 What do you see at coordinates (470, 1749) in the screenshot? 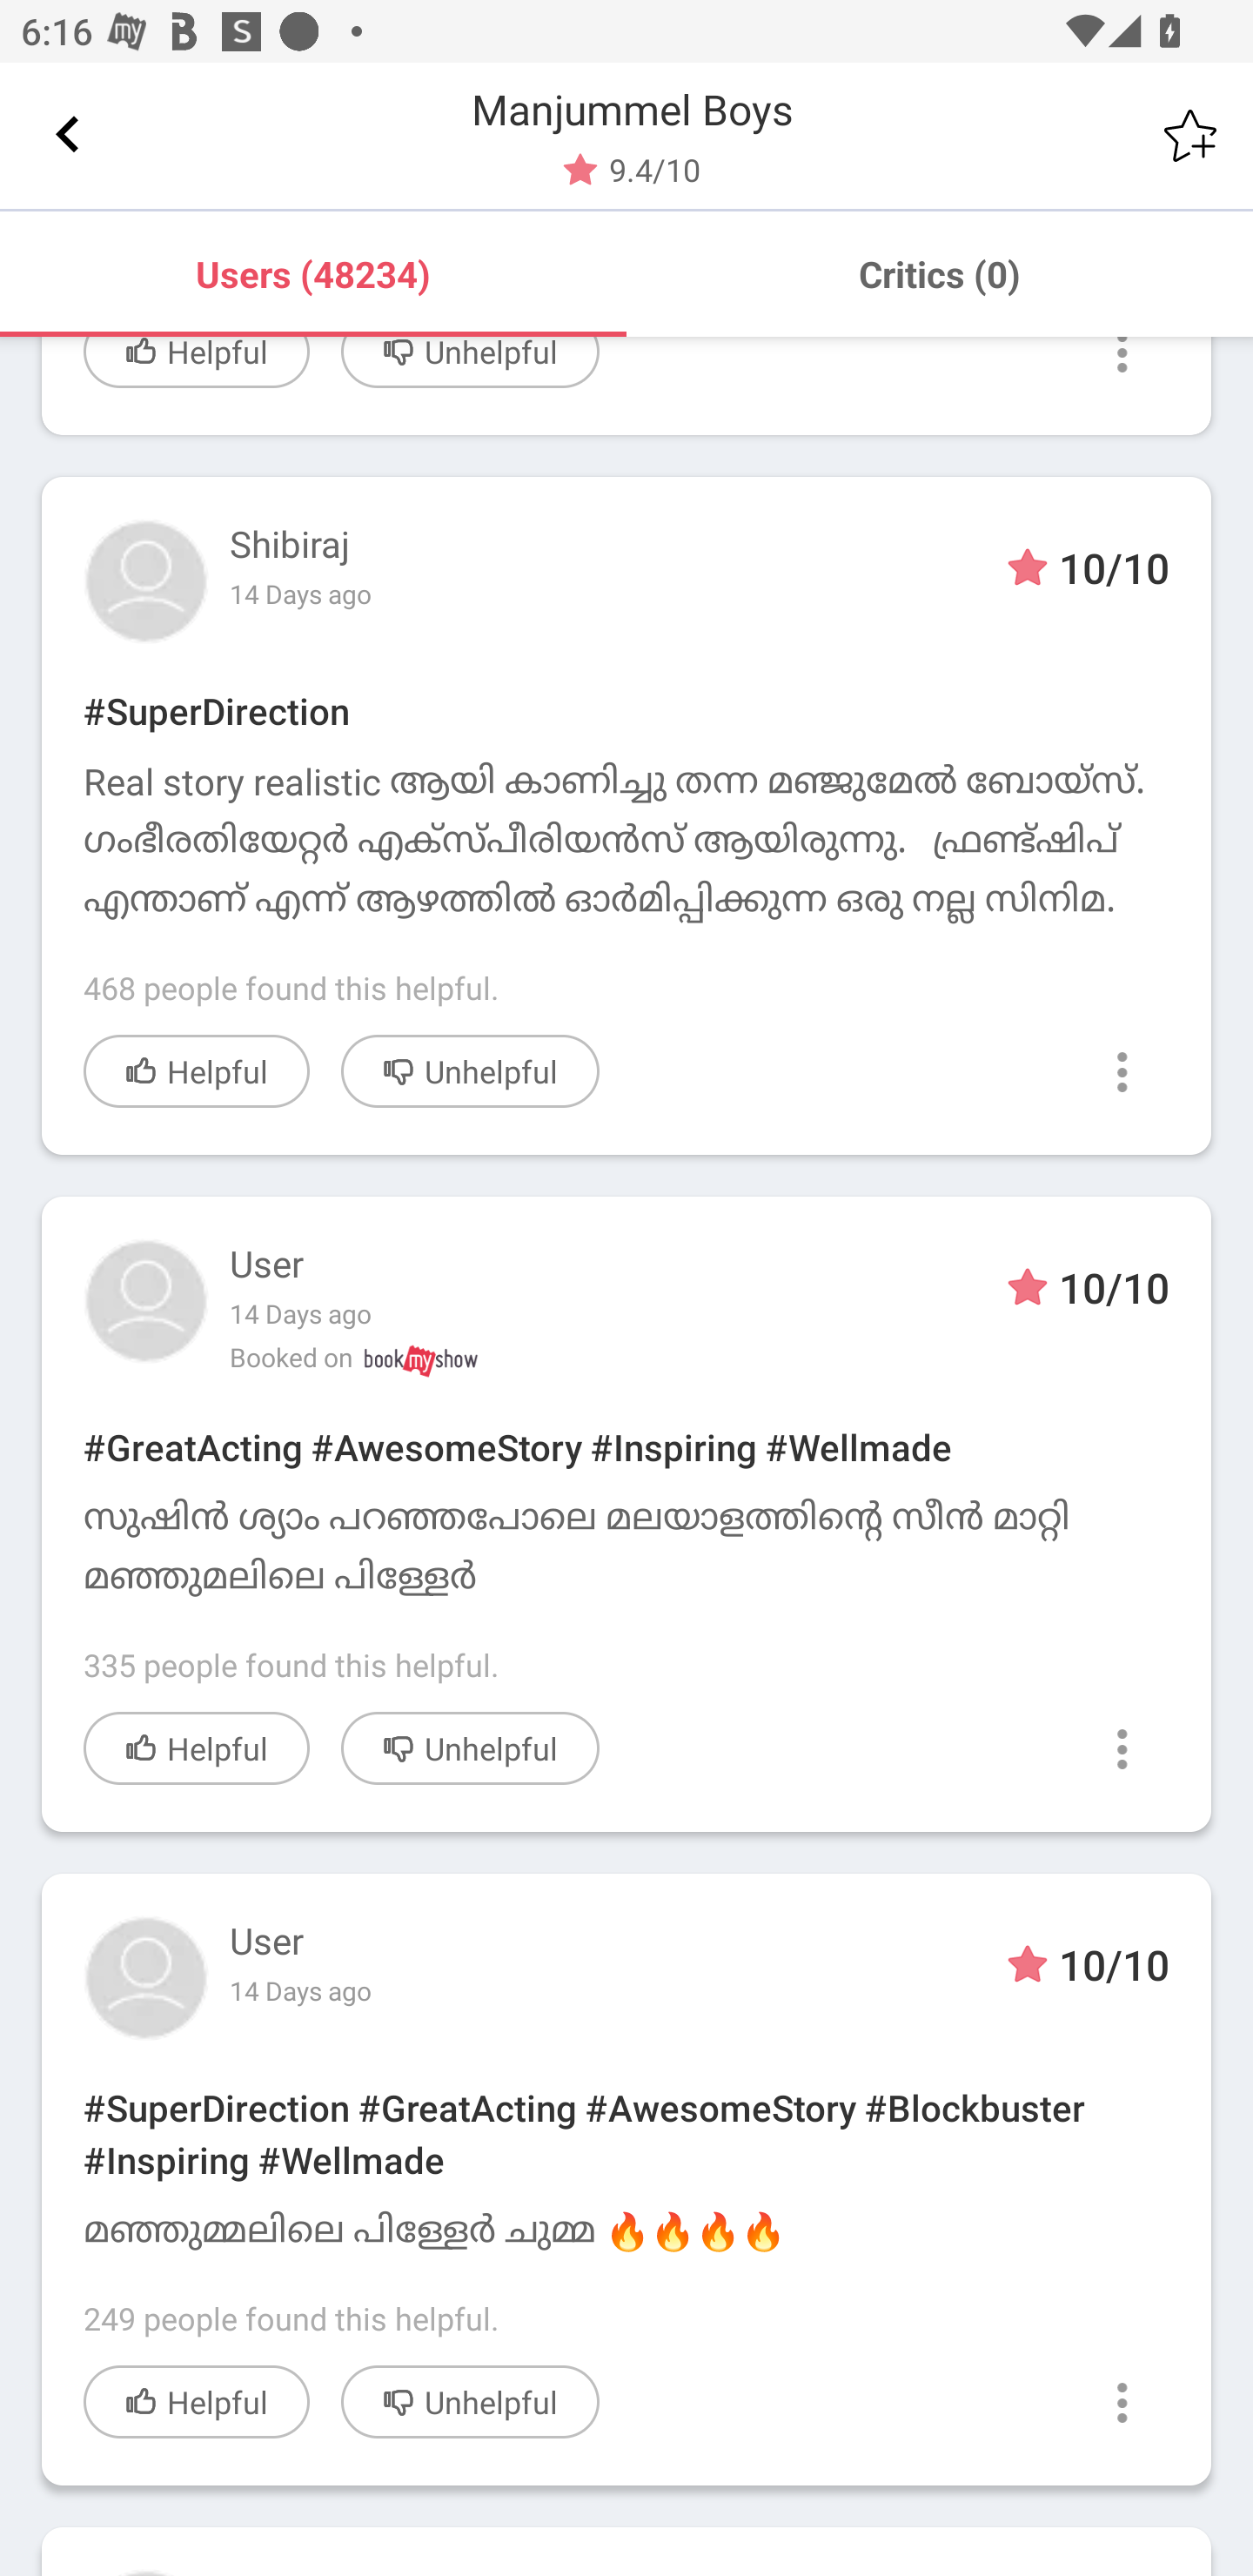
I see `Unhelpful` at bounding box center [470, 1749].